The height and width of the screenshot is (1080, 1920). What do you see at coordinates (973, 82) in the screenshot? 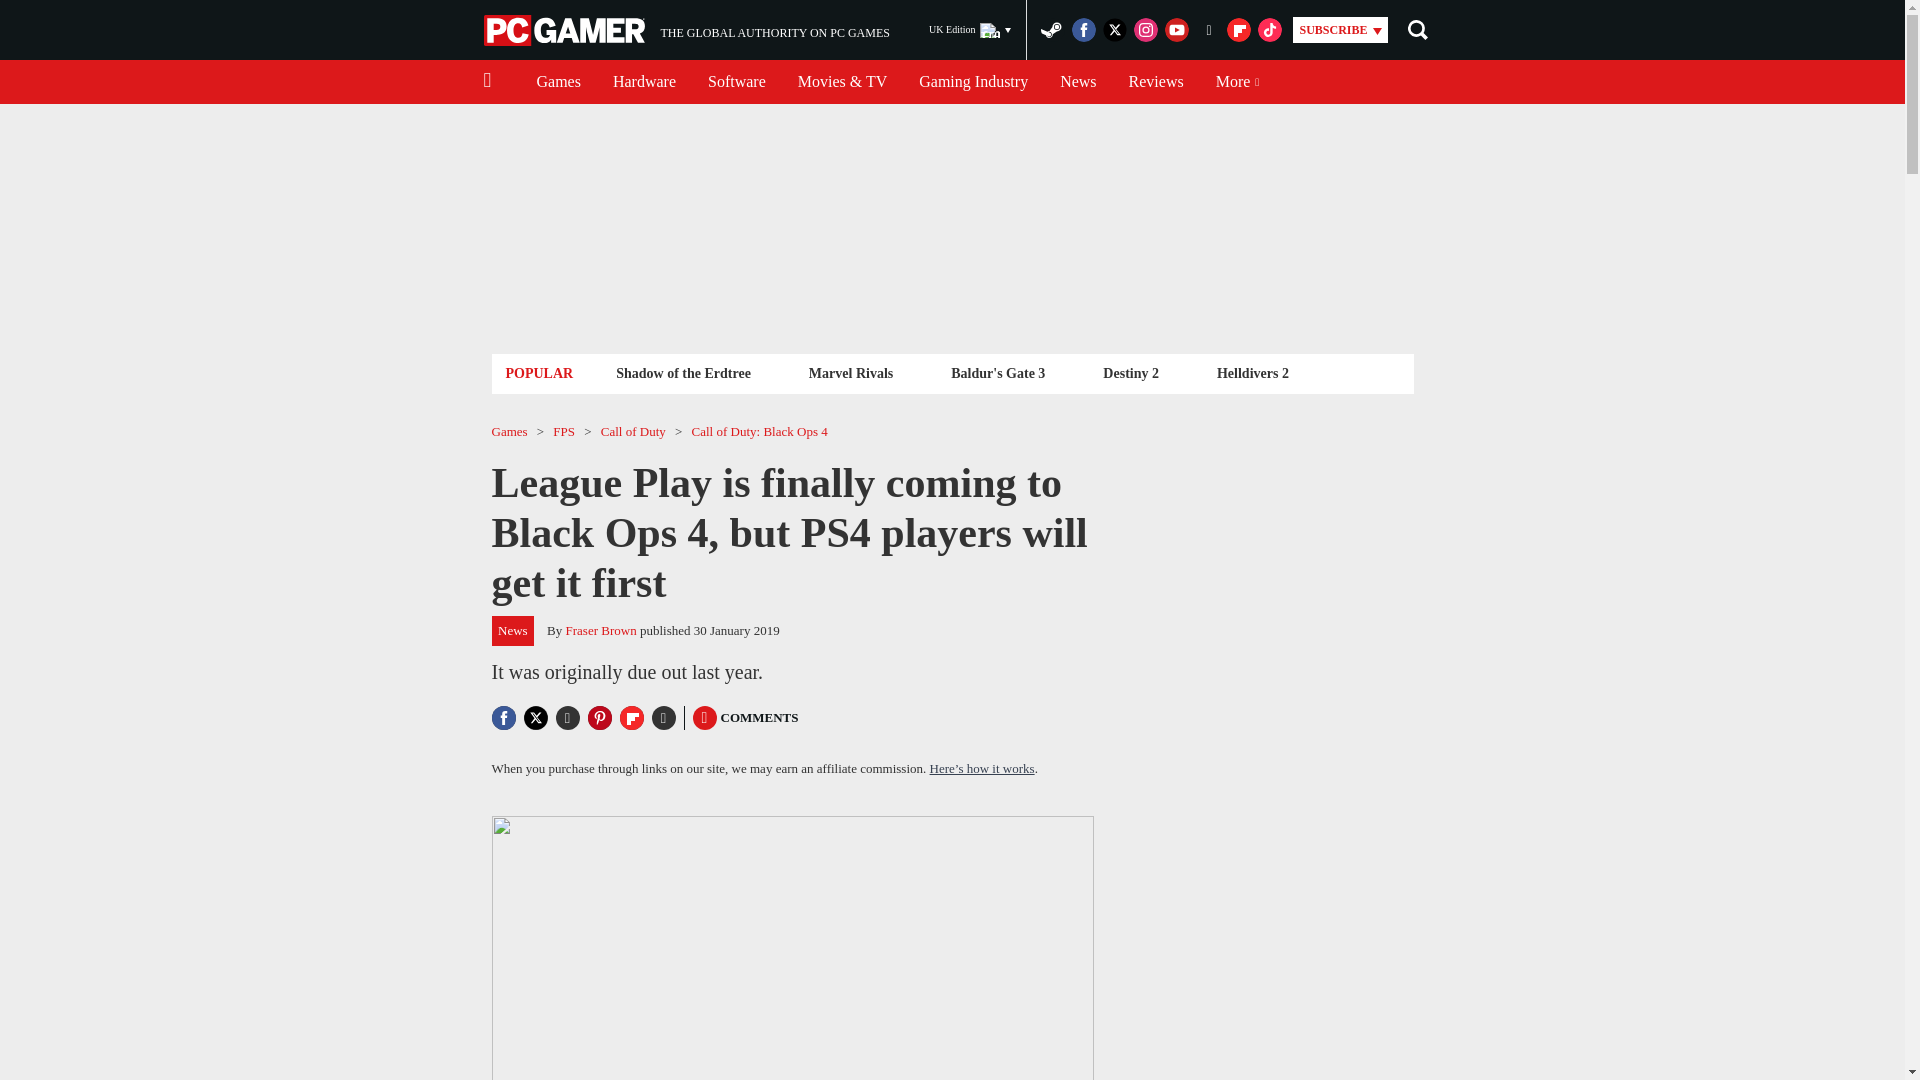
I see `Hardware` at bounding box center [973, 82].